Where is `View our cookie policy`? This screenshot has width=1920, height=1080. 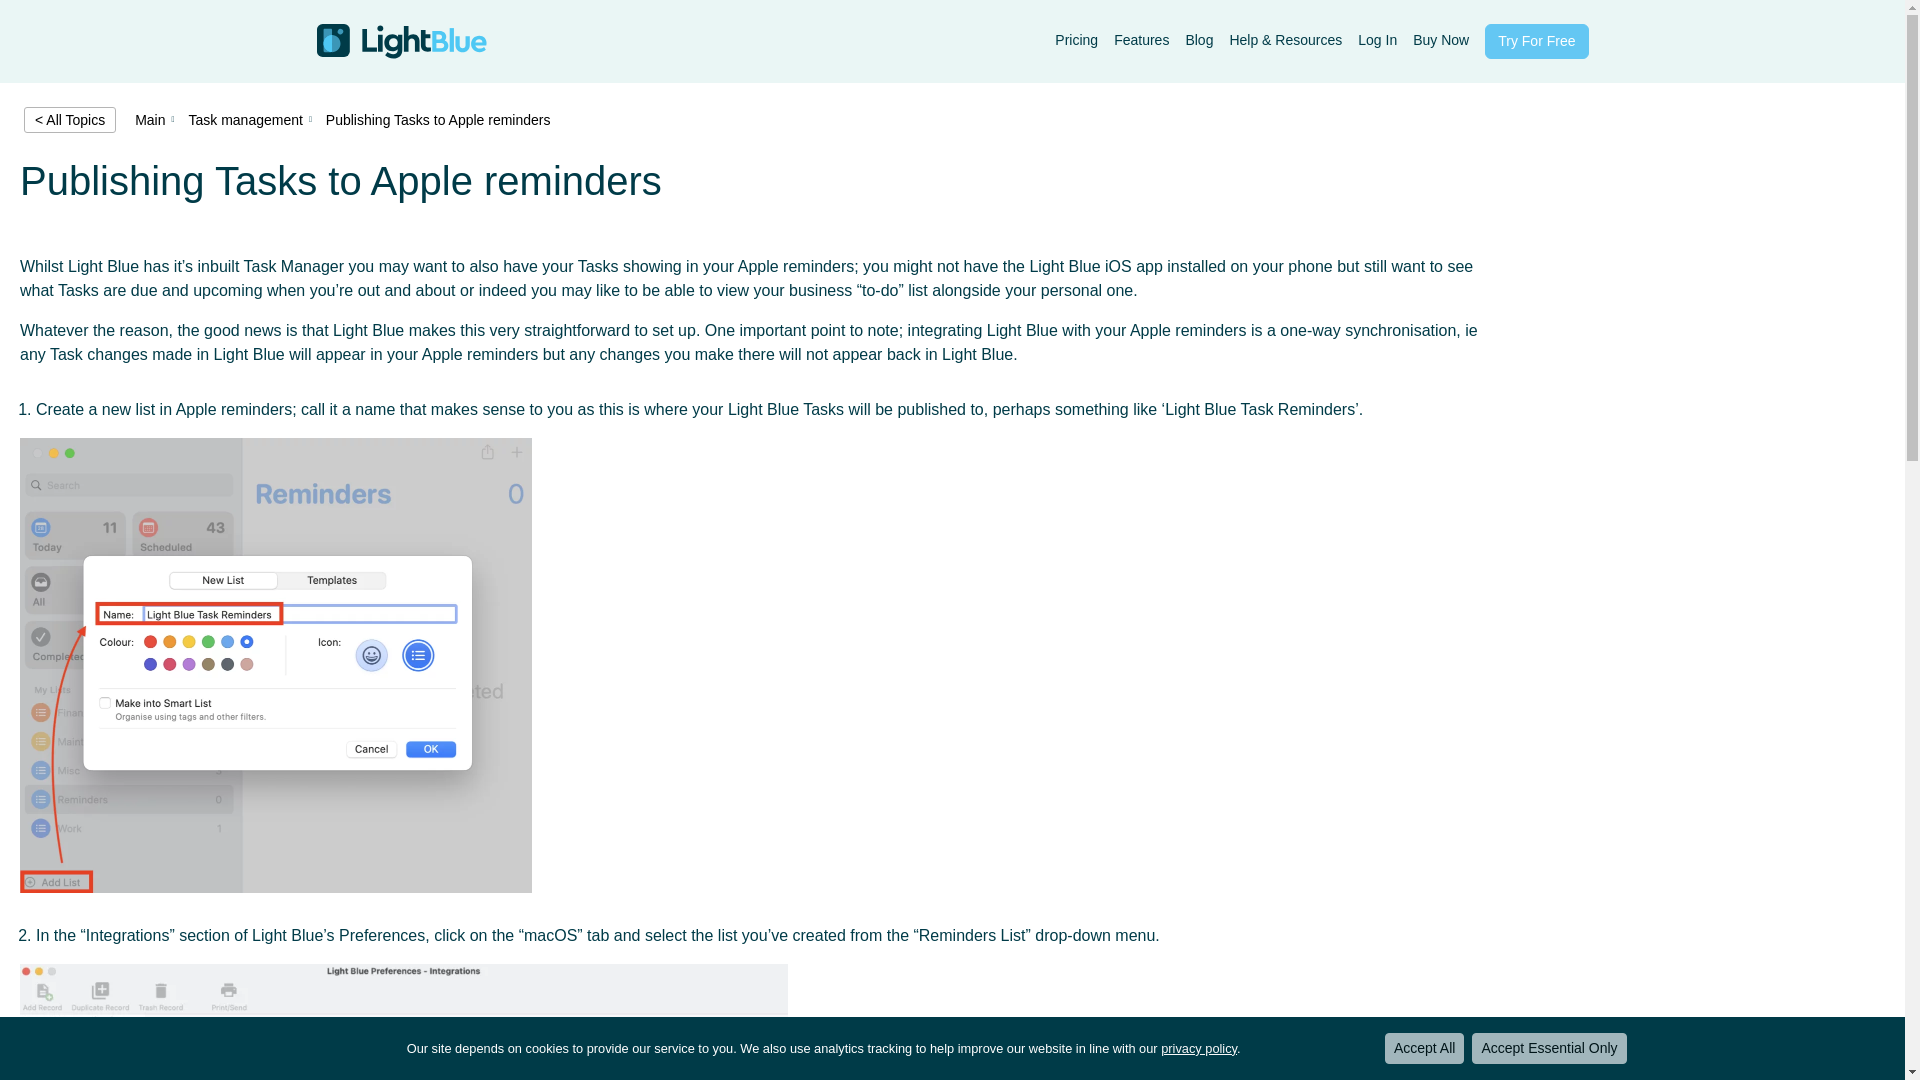
View our cookie policy is located at coordinates (1198, 1048).